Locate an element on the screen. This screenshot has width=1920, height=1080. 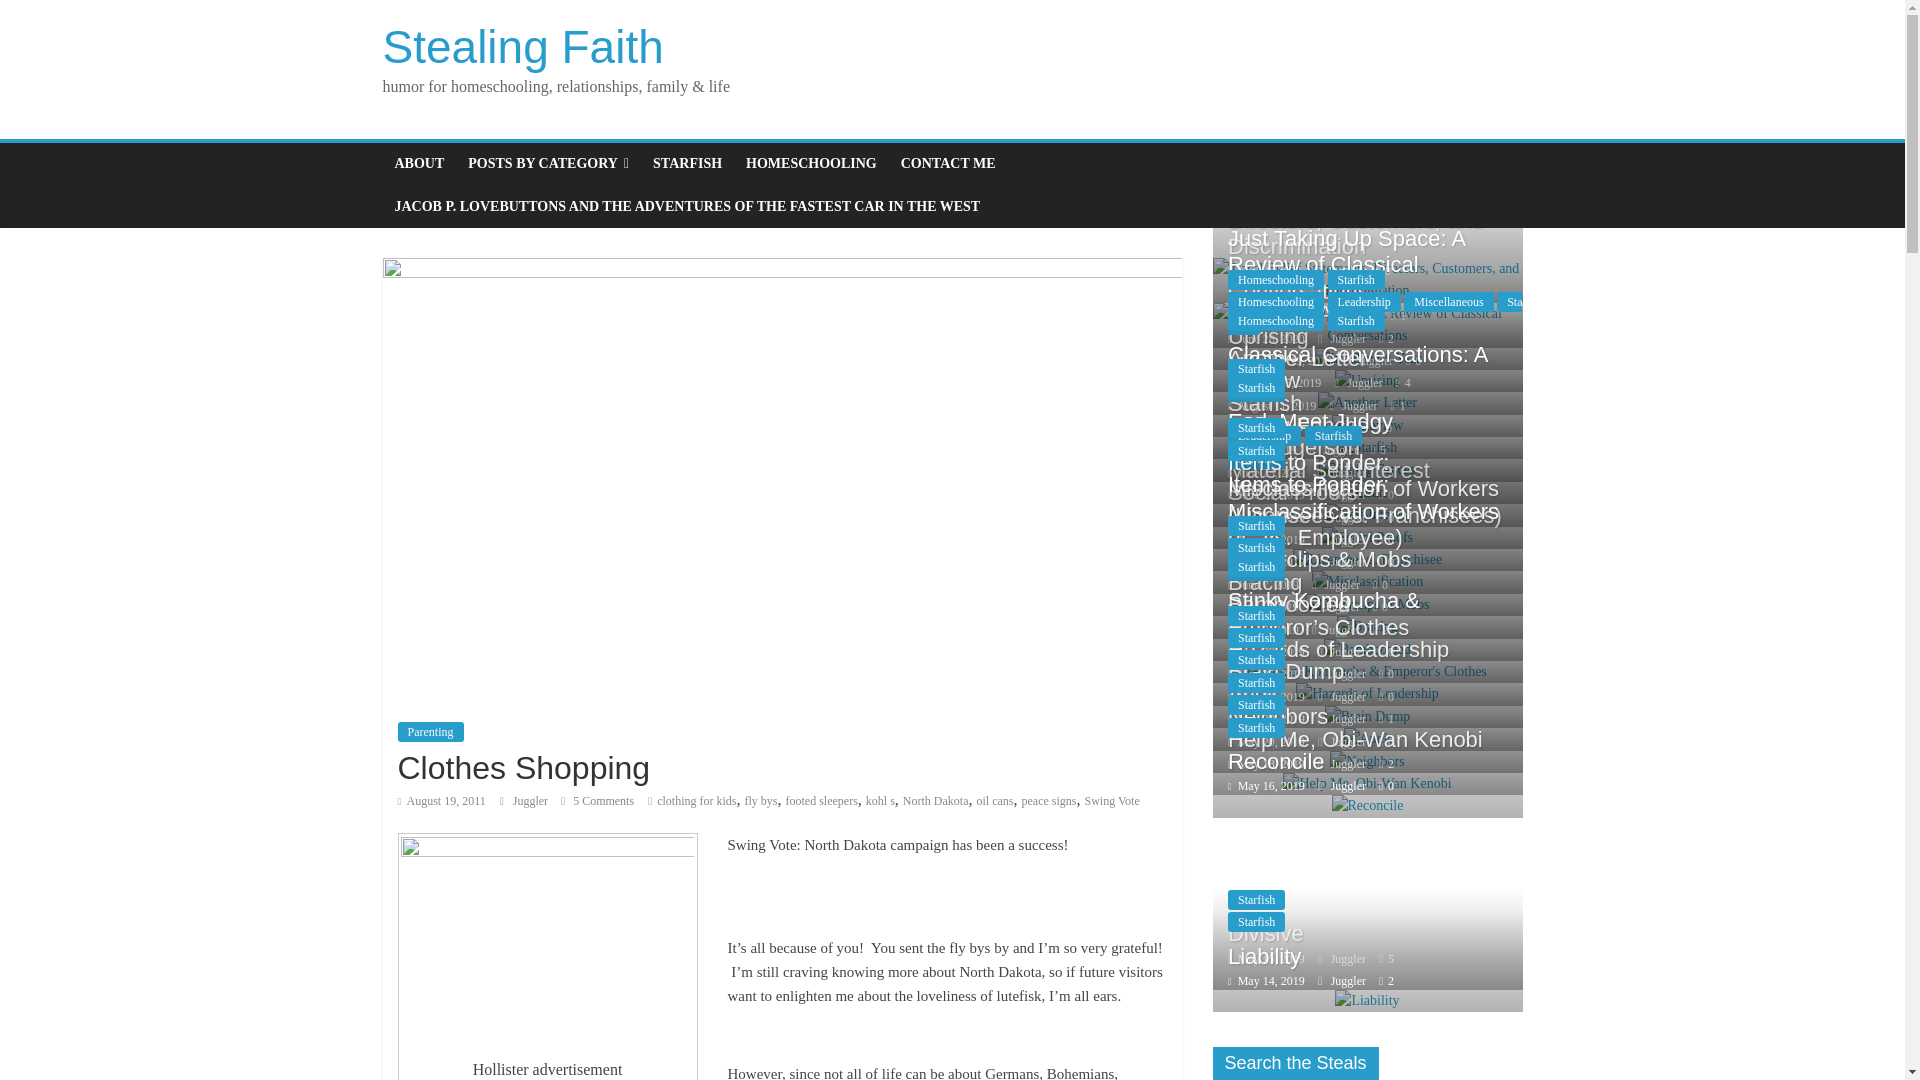
clothing for kids is located at coordinates (696, 800).